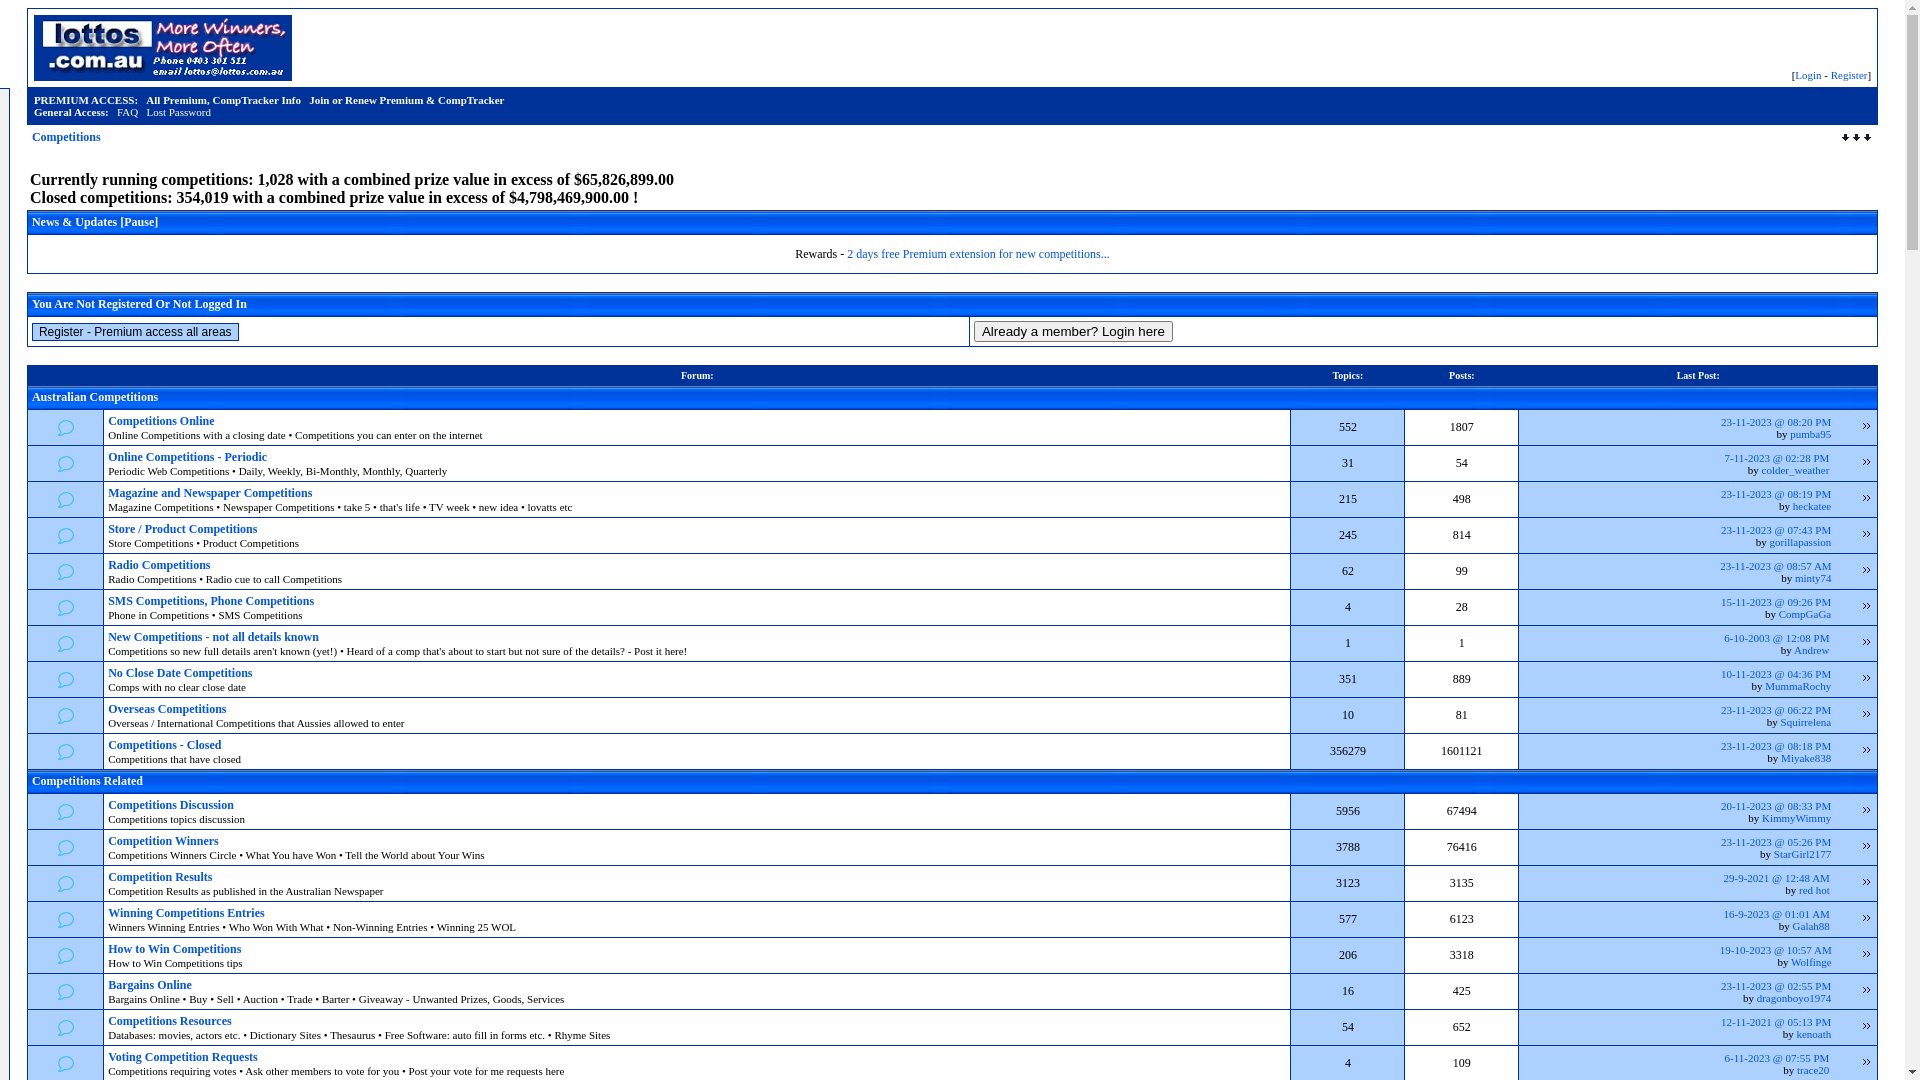  What do you see at coordinates (1776, 986) in the screenshot?
I see `23-11-2023 @ 02:55 PM` at bounding box center [1776, 986].